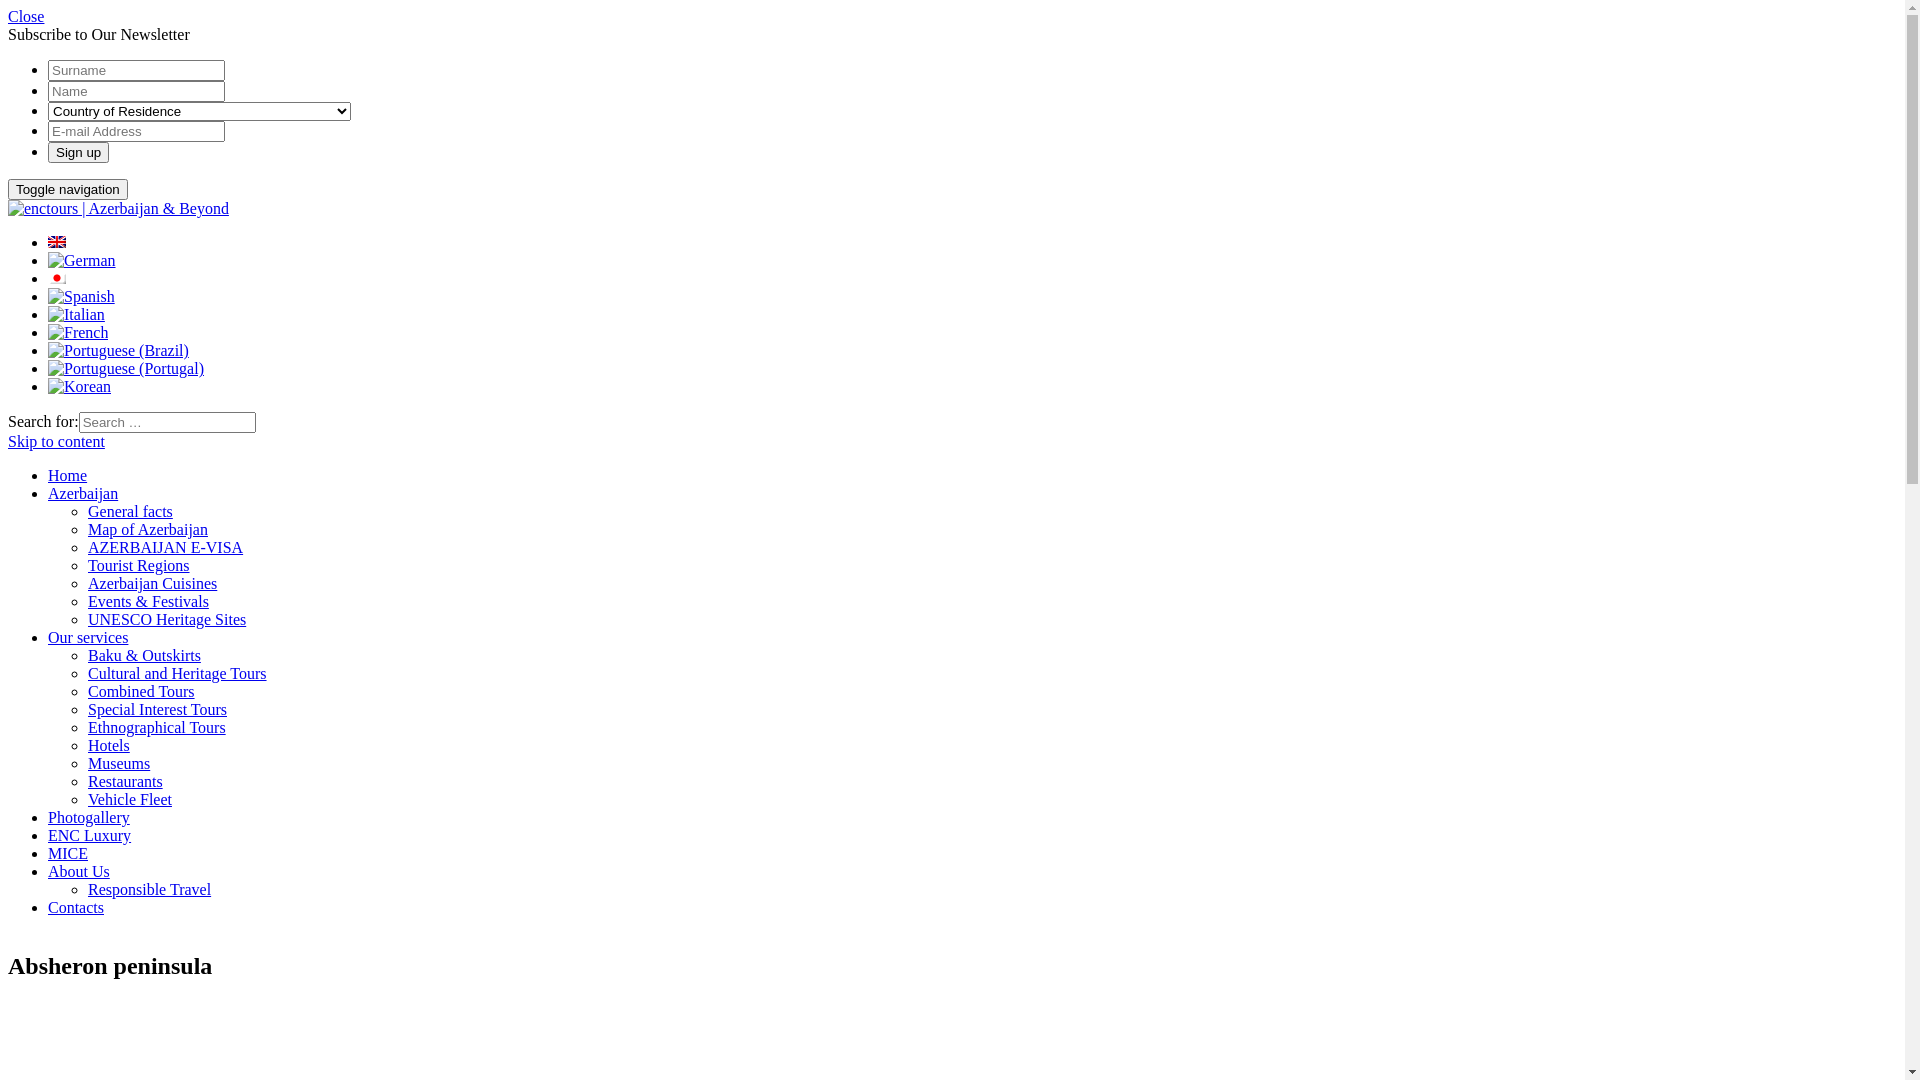 This screenshot has width=1920, height=1080. Describe the element at coordinates (130, 800) in the screenshot. I see `Vehicle Fleet` at that location.